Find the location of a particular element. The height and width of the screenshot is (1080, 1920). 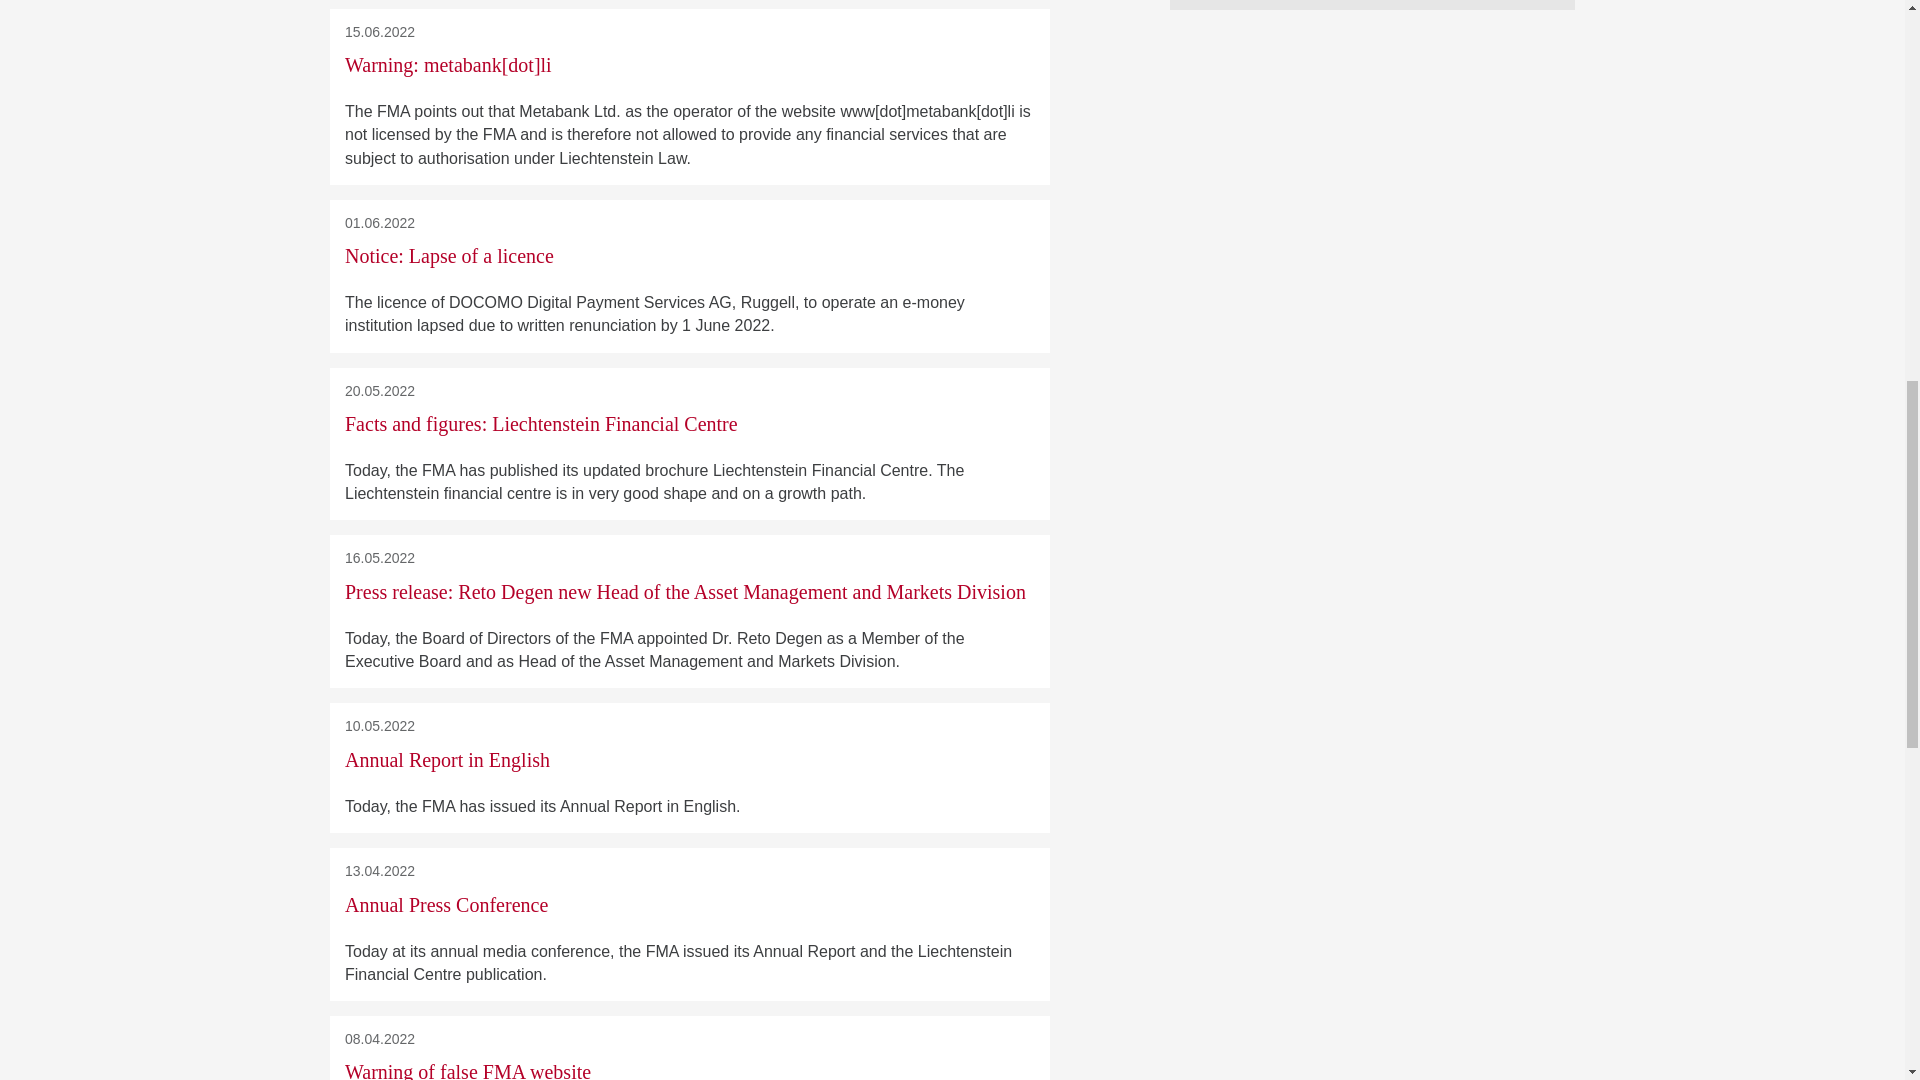

Warning of false FMA website is located at coordinates (468, 1070).